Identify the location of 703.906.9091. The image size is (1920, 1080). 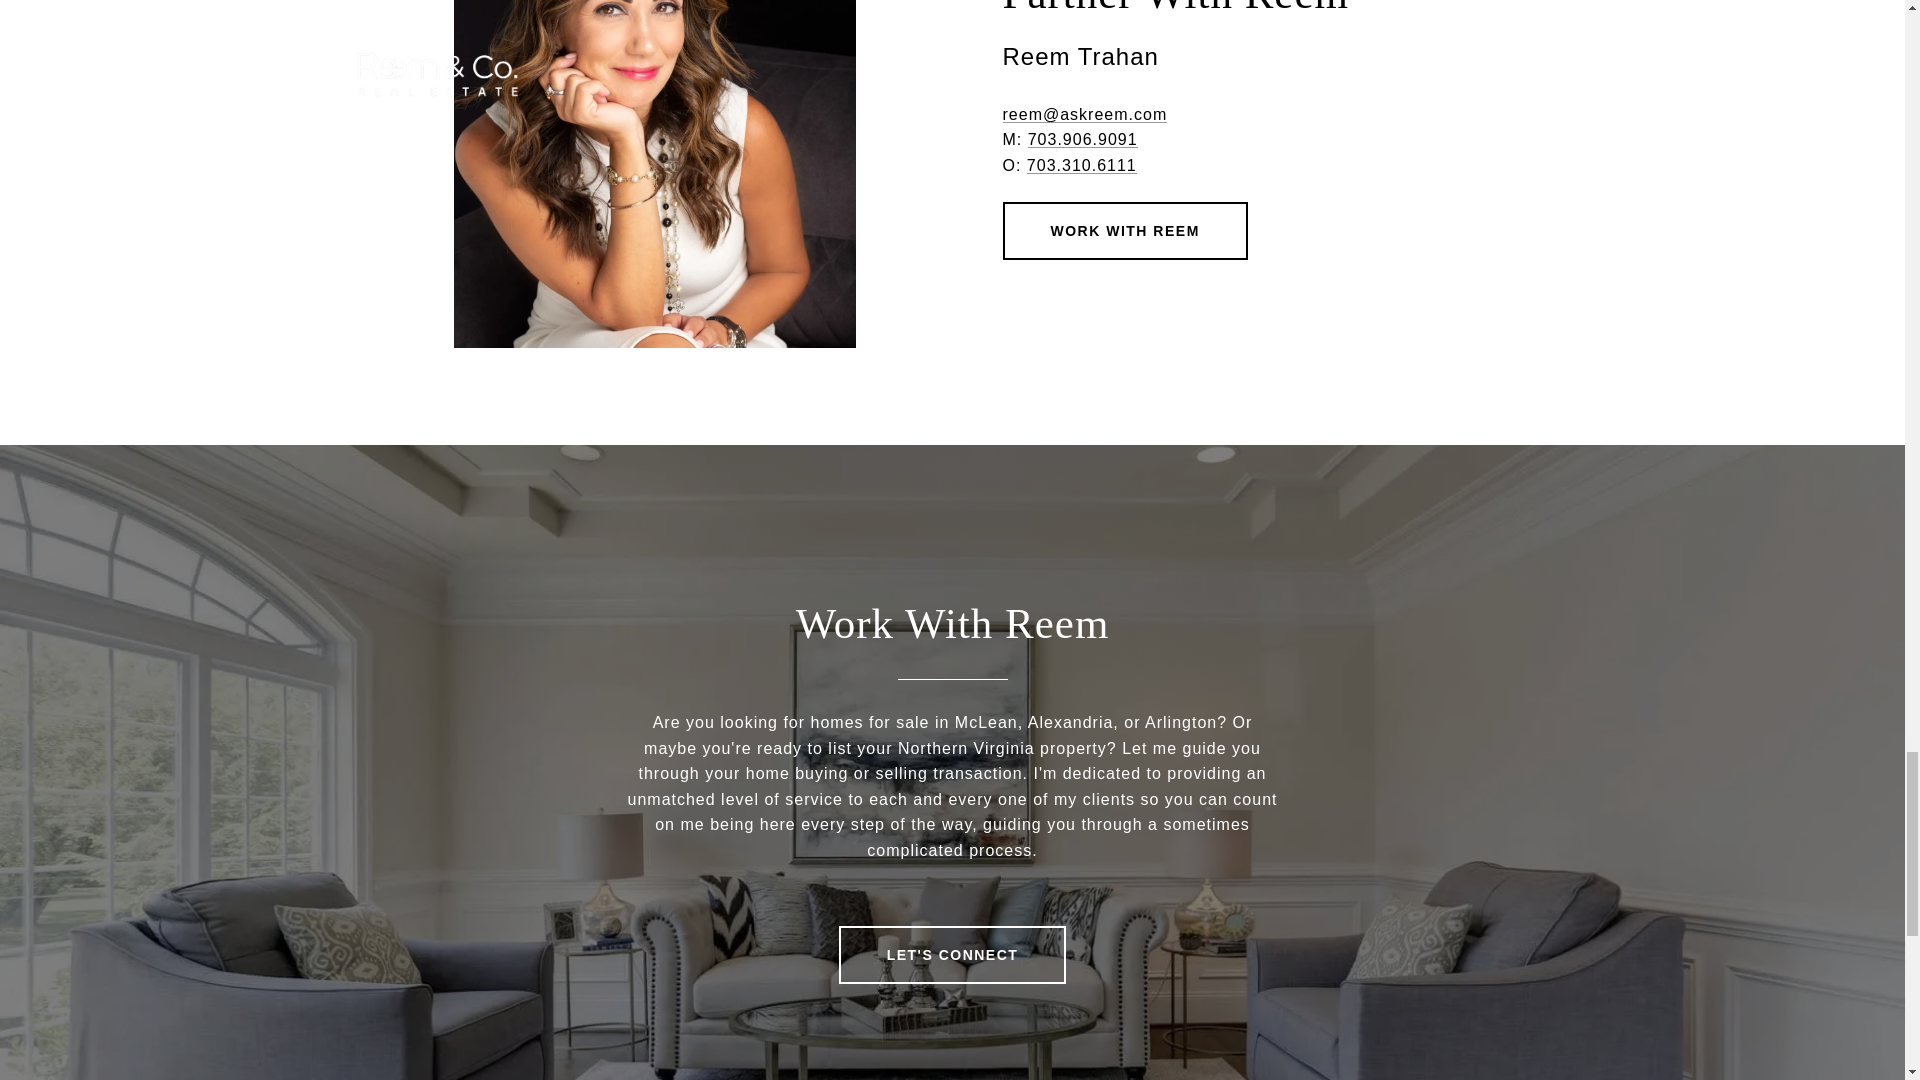
(1082, 138).